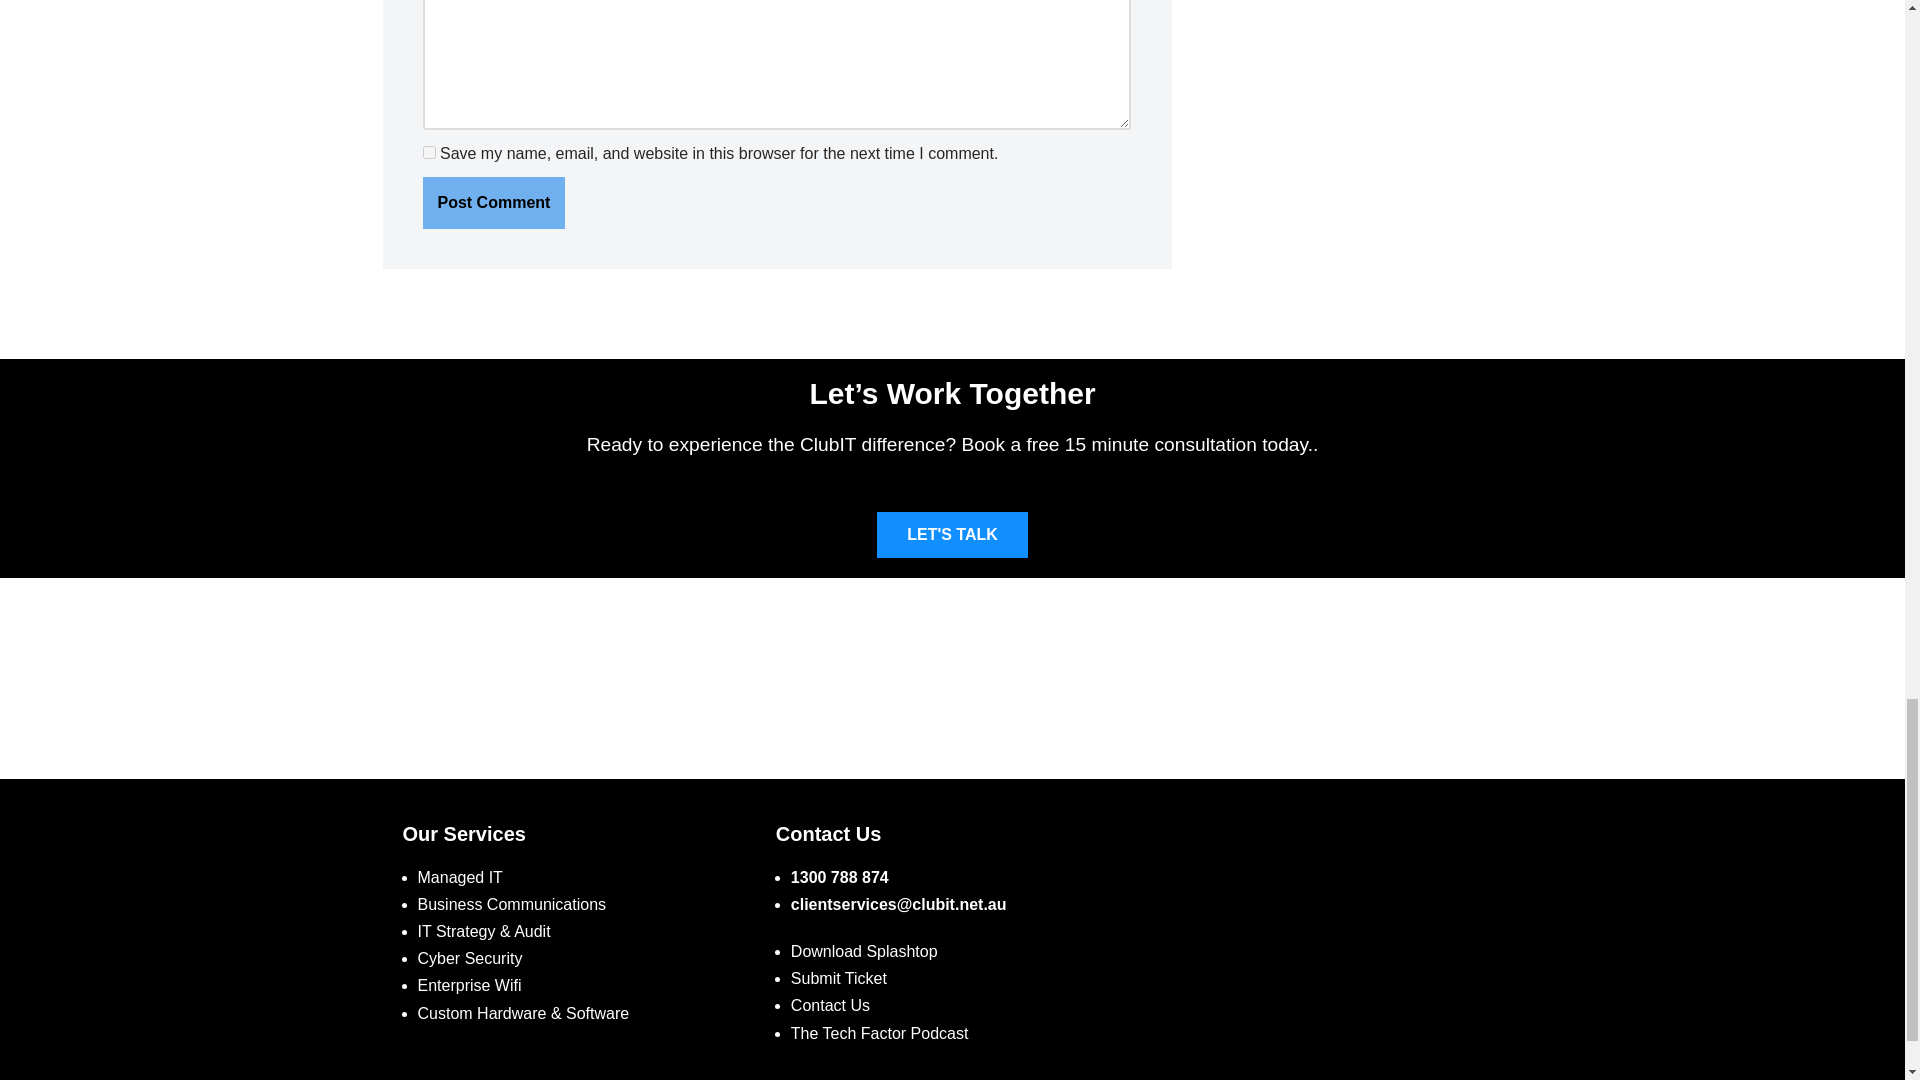  What do you see at coordinates (428, 152) in the screenshot?
I see `yes` at bounding box center [428, 152].